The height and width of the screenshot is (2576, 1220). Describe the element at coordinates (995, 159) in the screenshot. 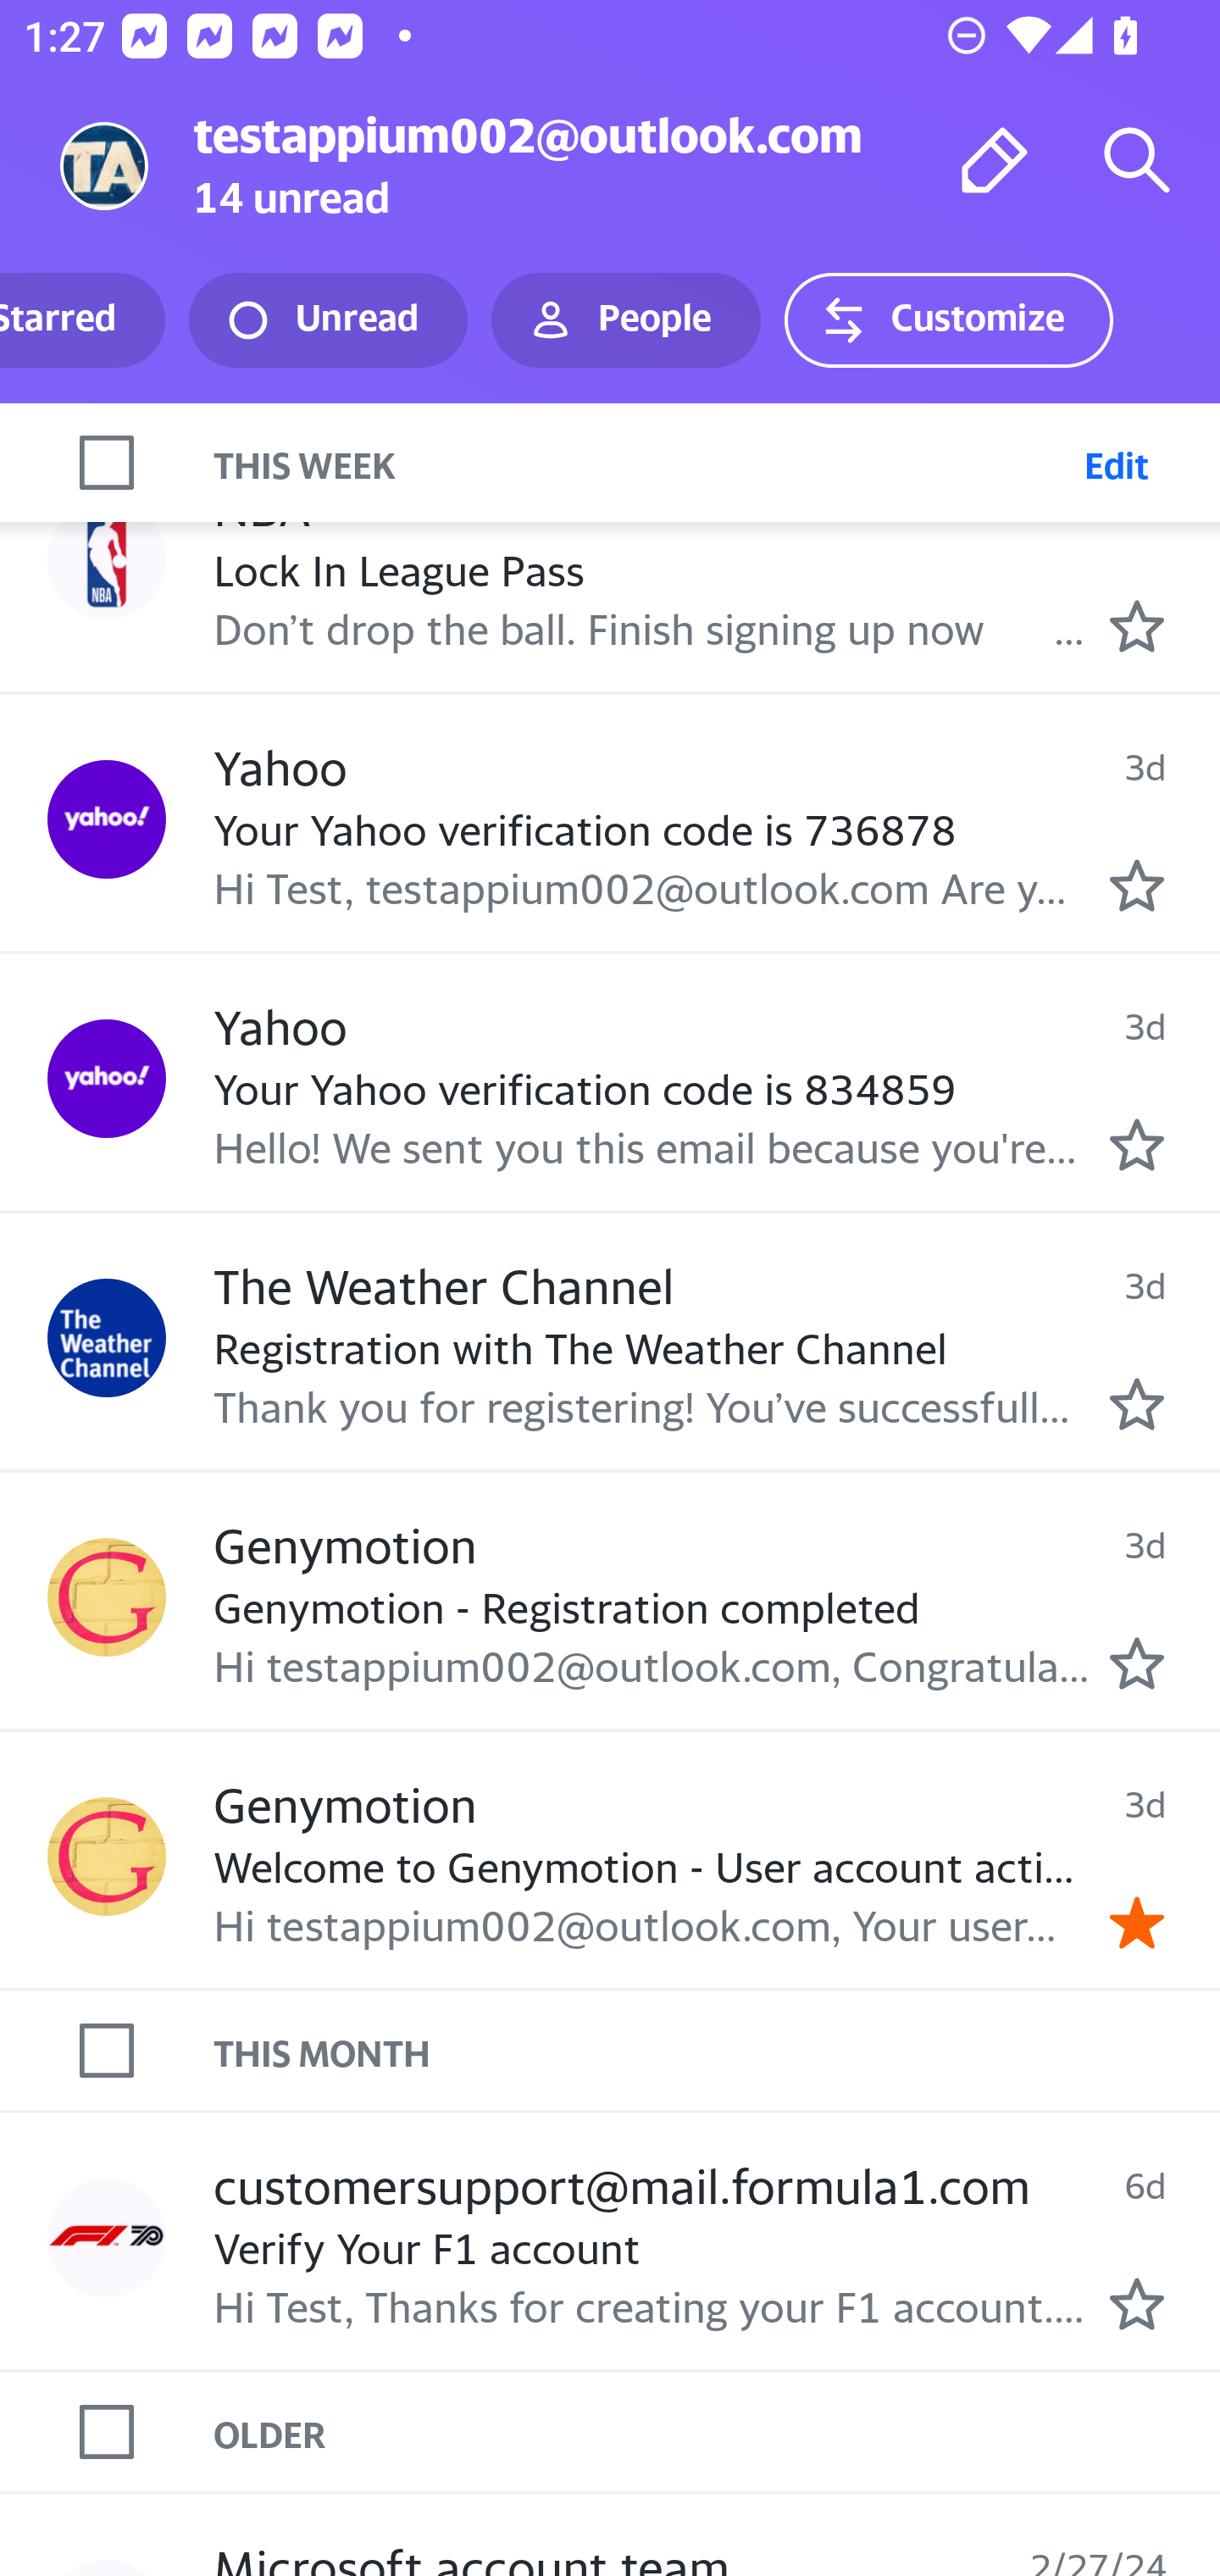

I see `Compose` at that location.